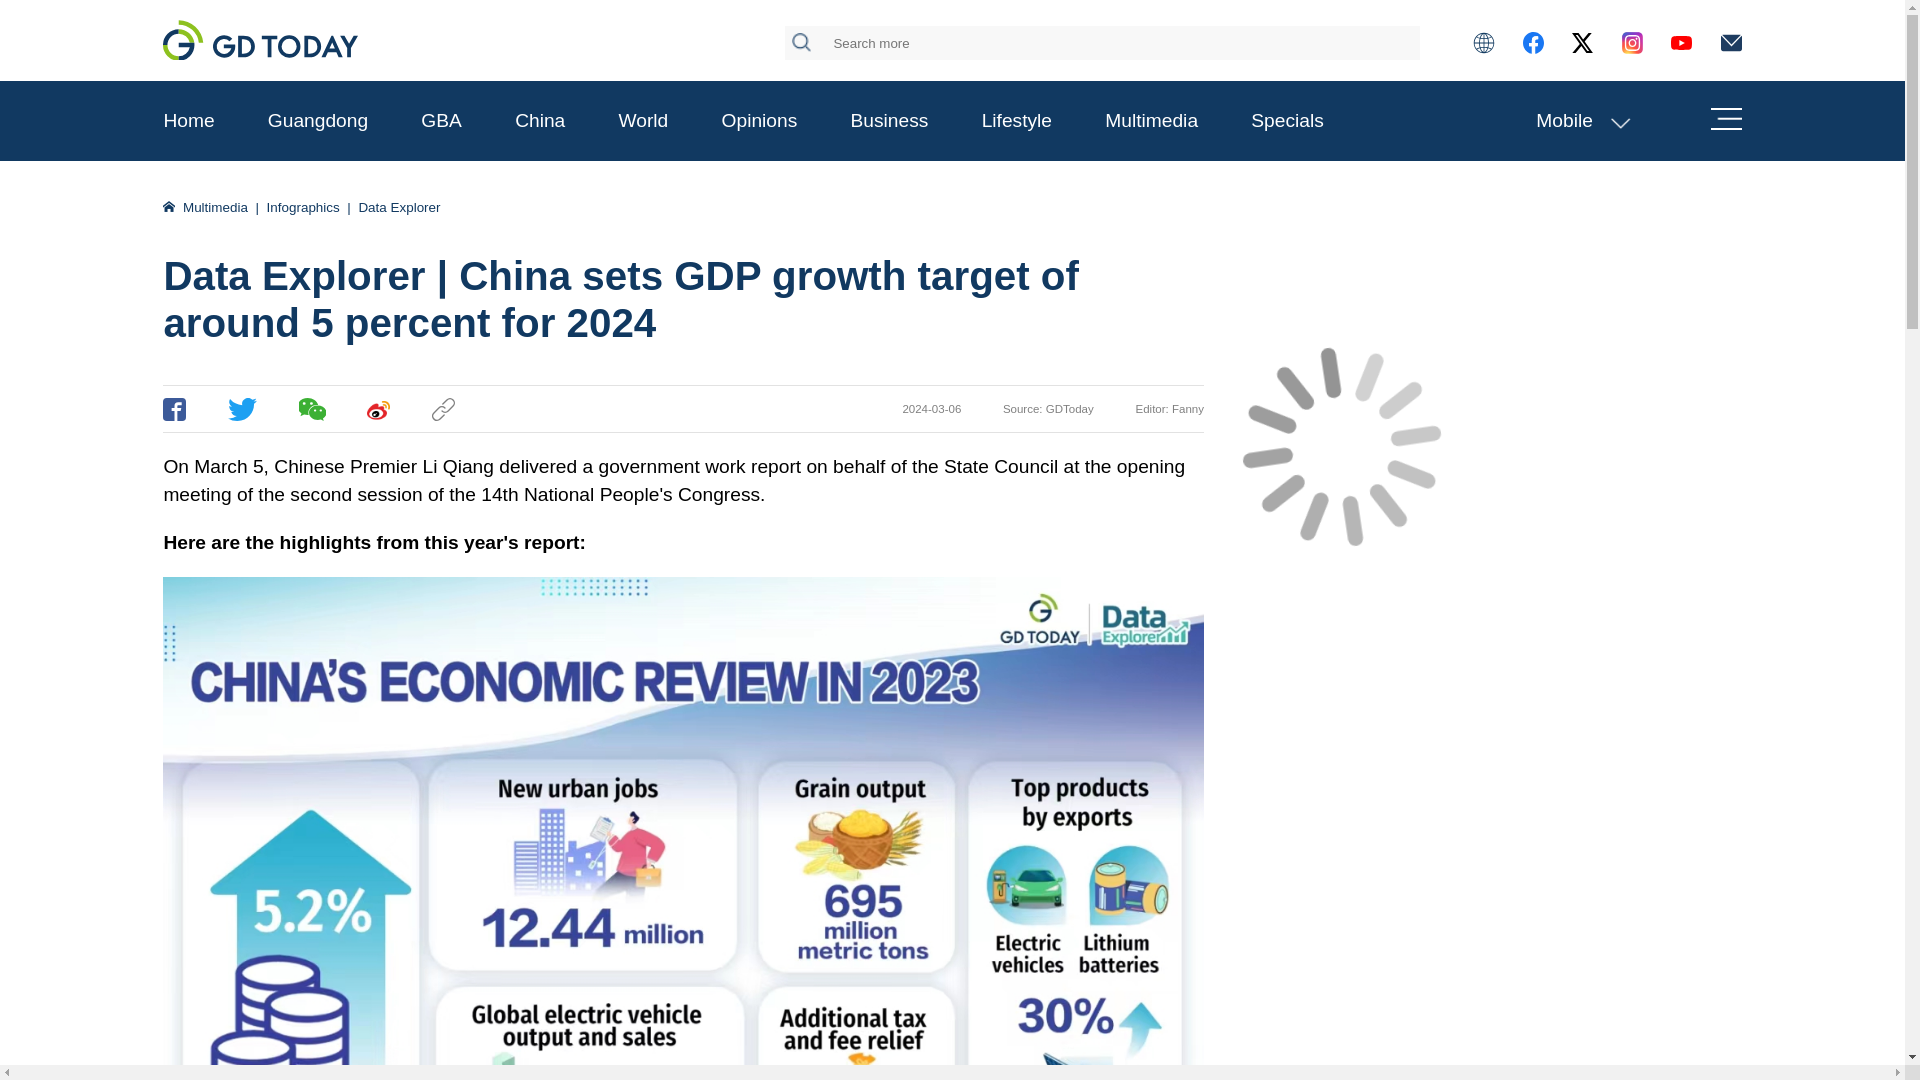 The width and height of the screenshot is (1920, 1080). What do you see at coordinates (1288, 120) in the screenshot?
I see `Specials` at bounding box center [1288, 120].